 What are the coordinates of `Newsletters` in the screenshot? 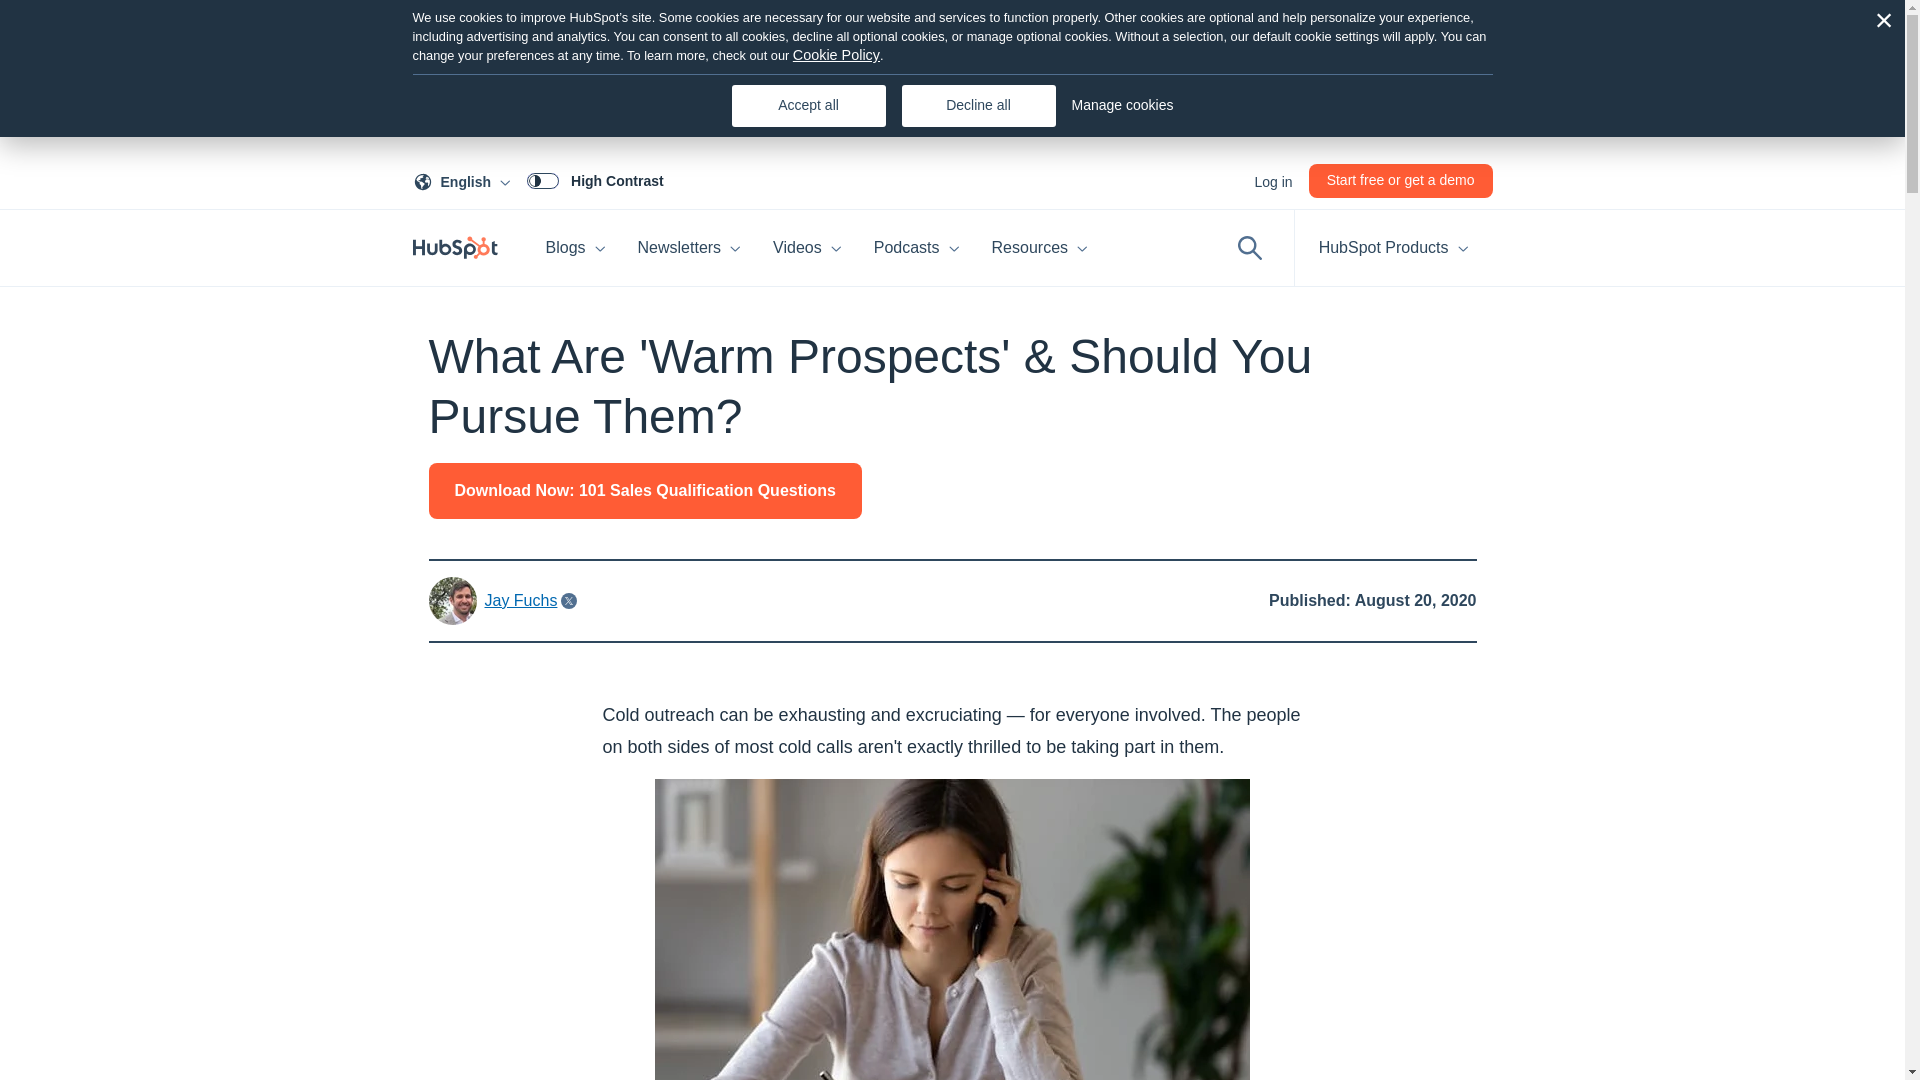 It's located at (595, 180).